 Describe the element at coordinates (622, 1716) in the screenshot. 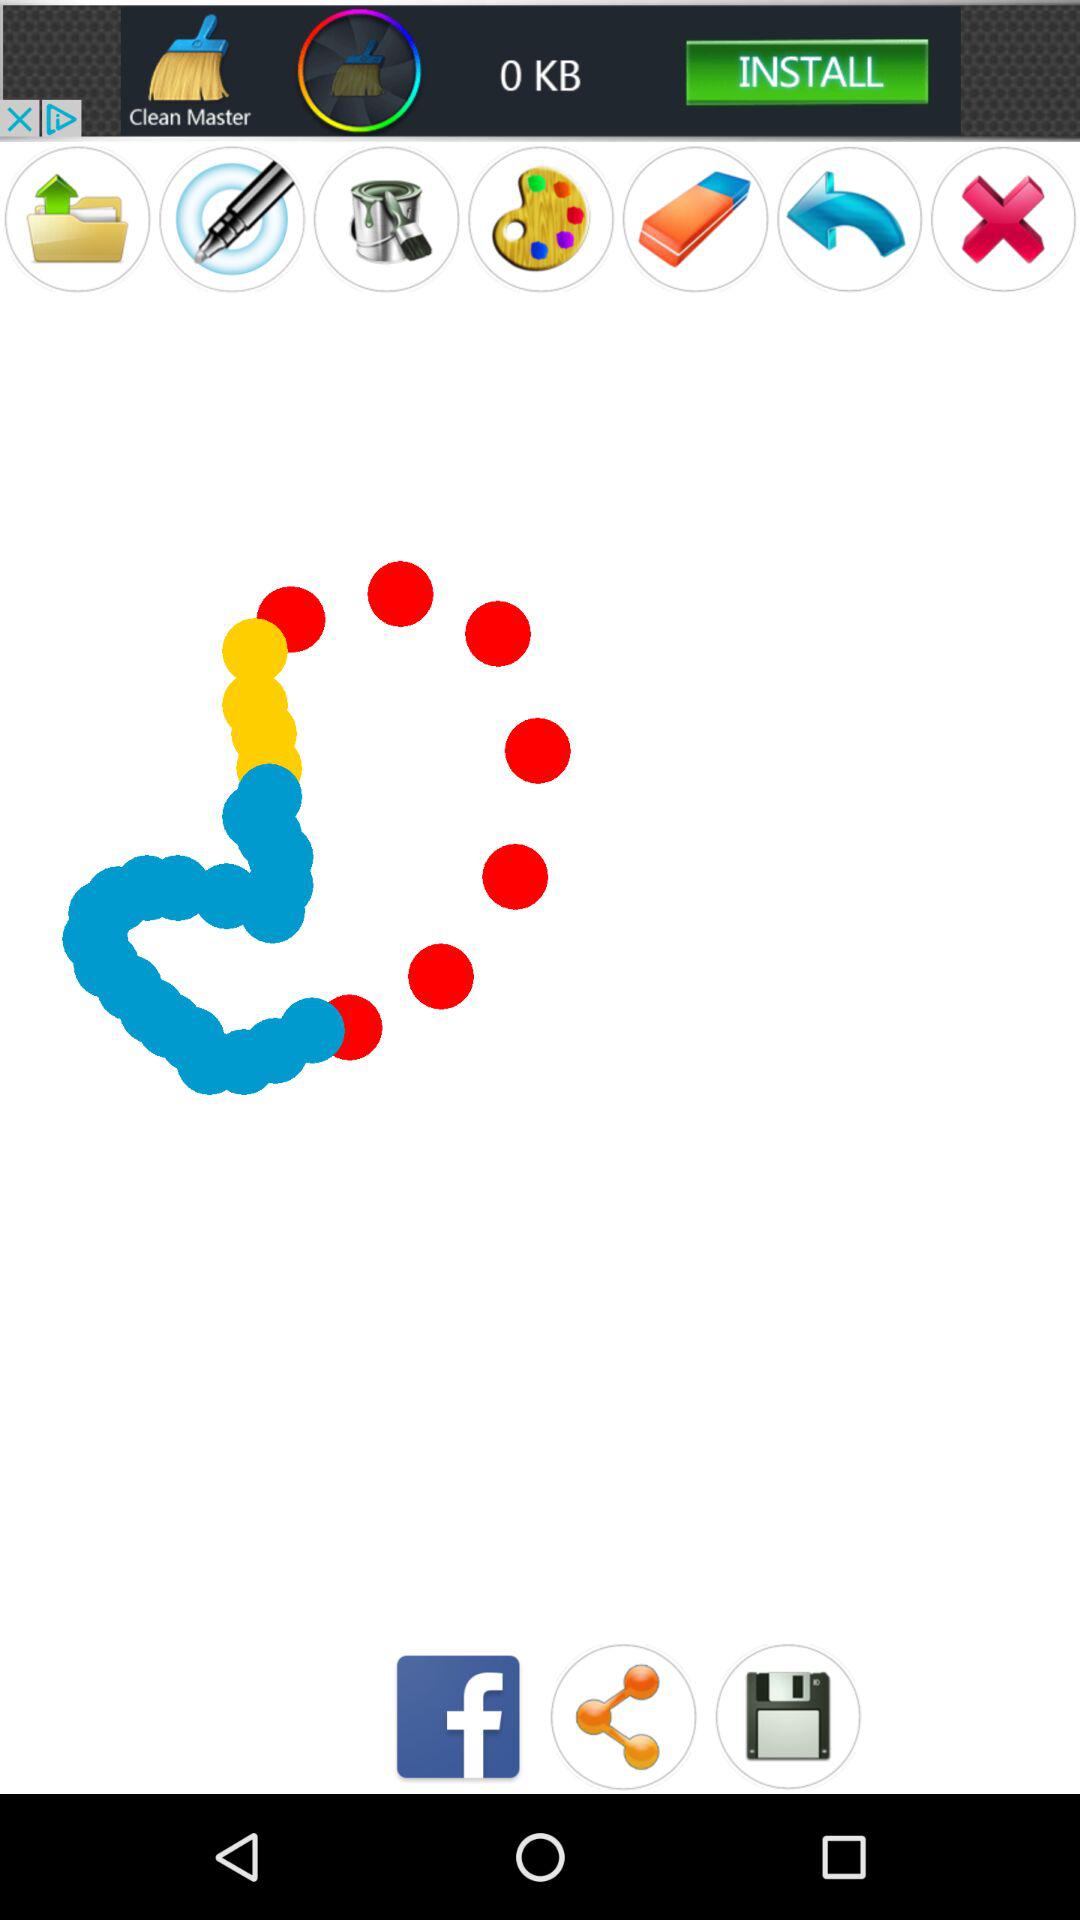

I see `share creation` at that location.